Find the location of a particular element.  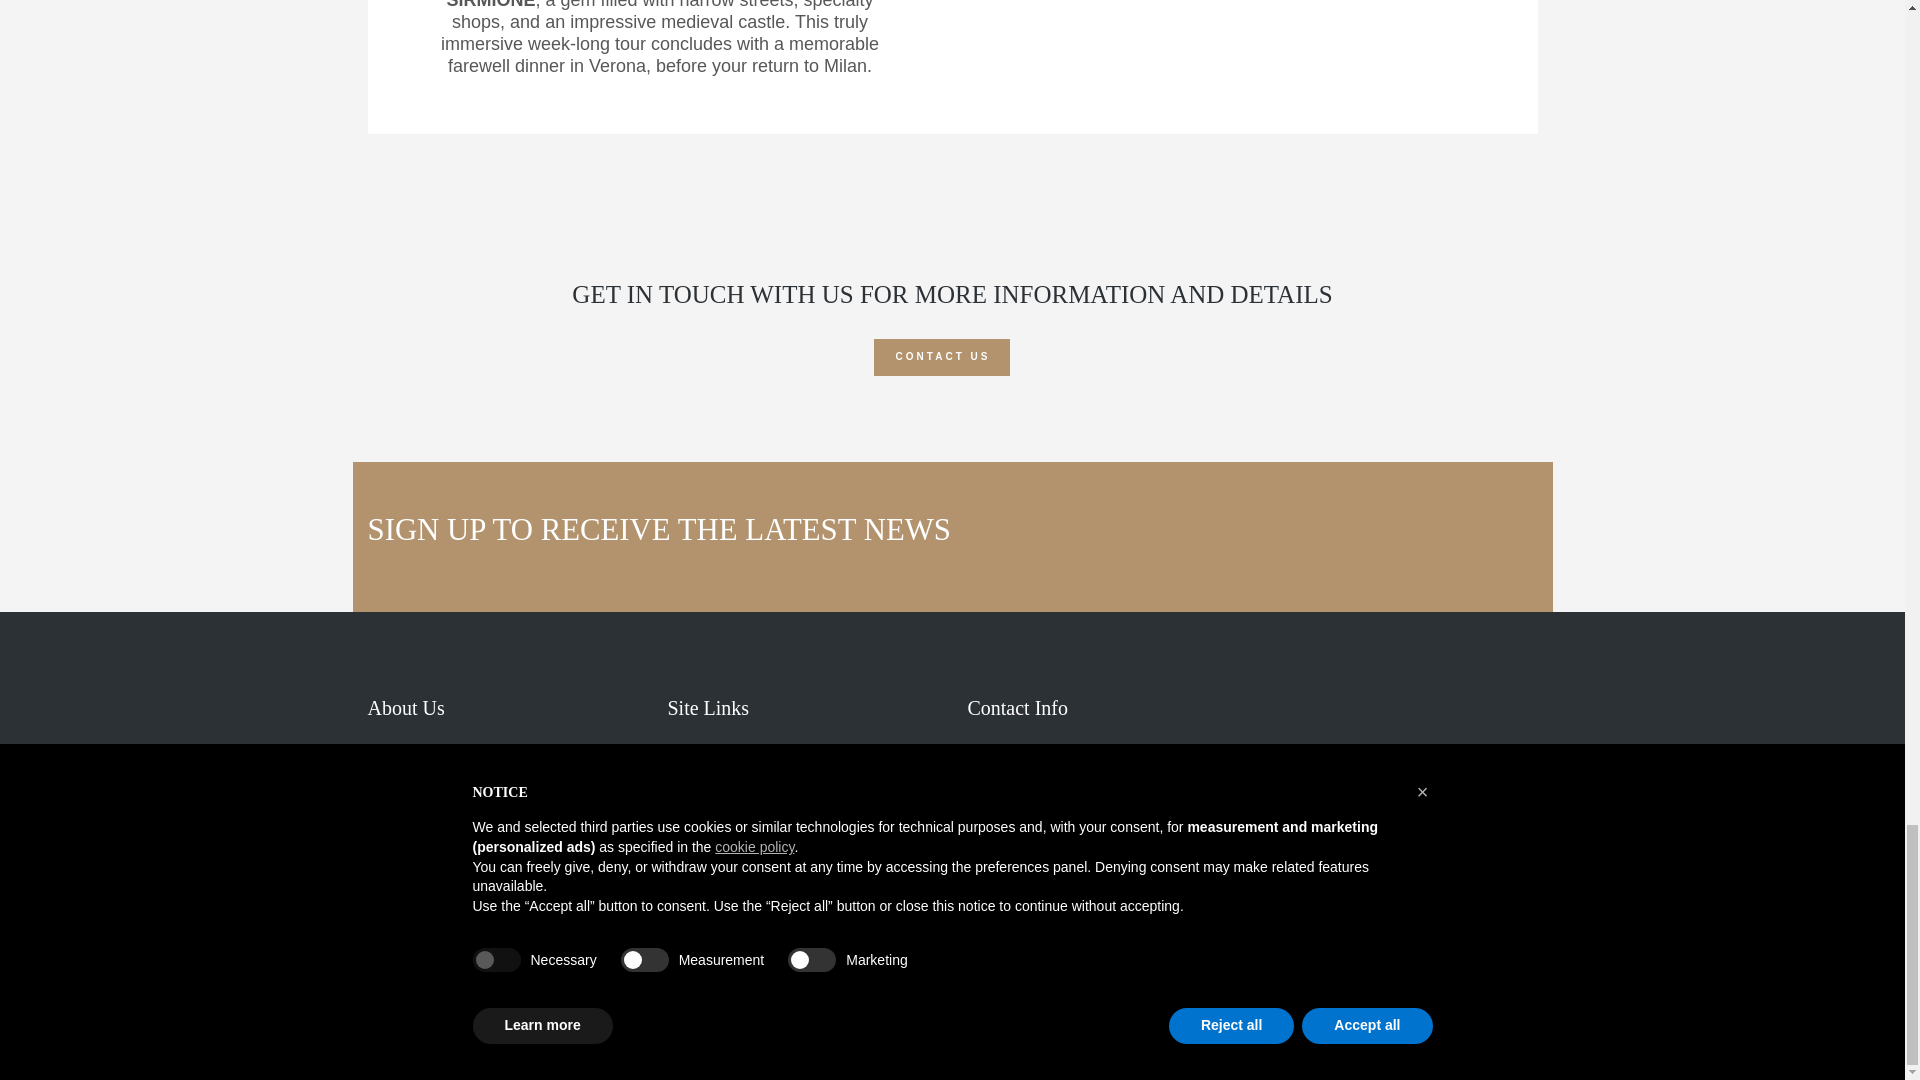

CONTACT US is located at coordinates (942, 357).